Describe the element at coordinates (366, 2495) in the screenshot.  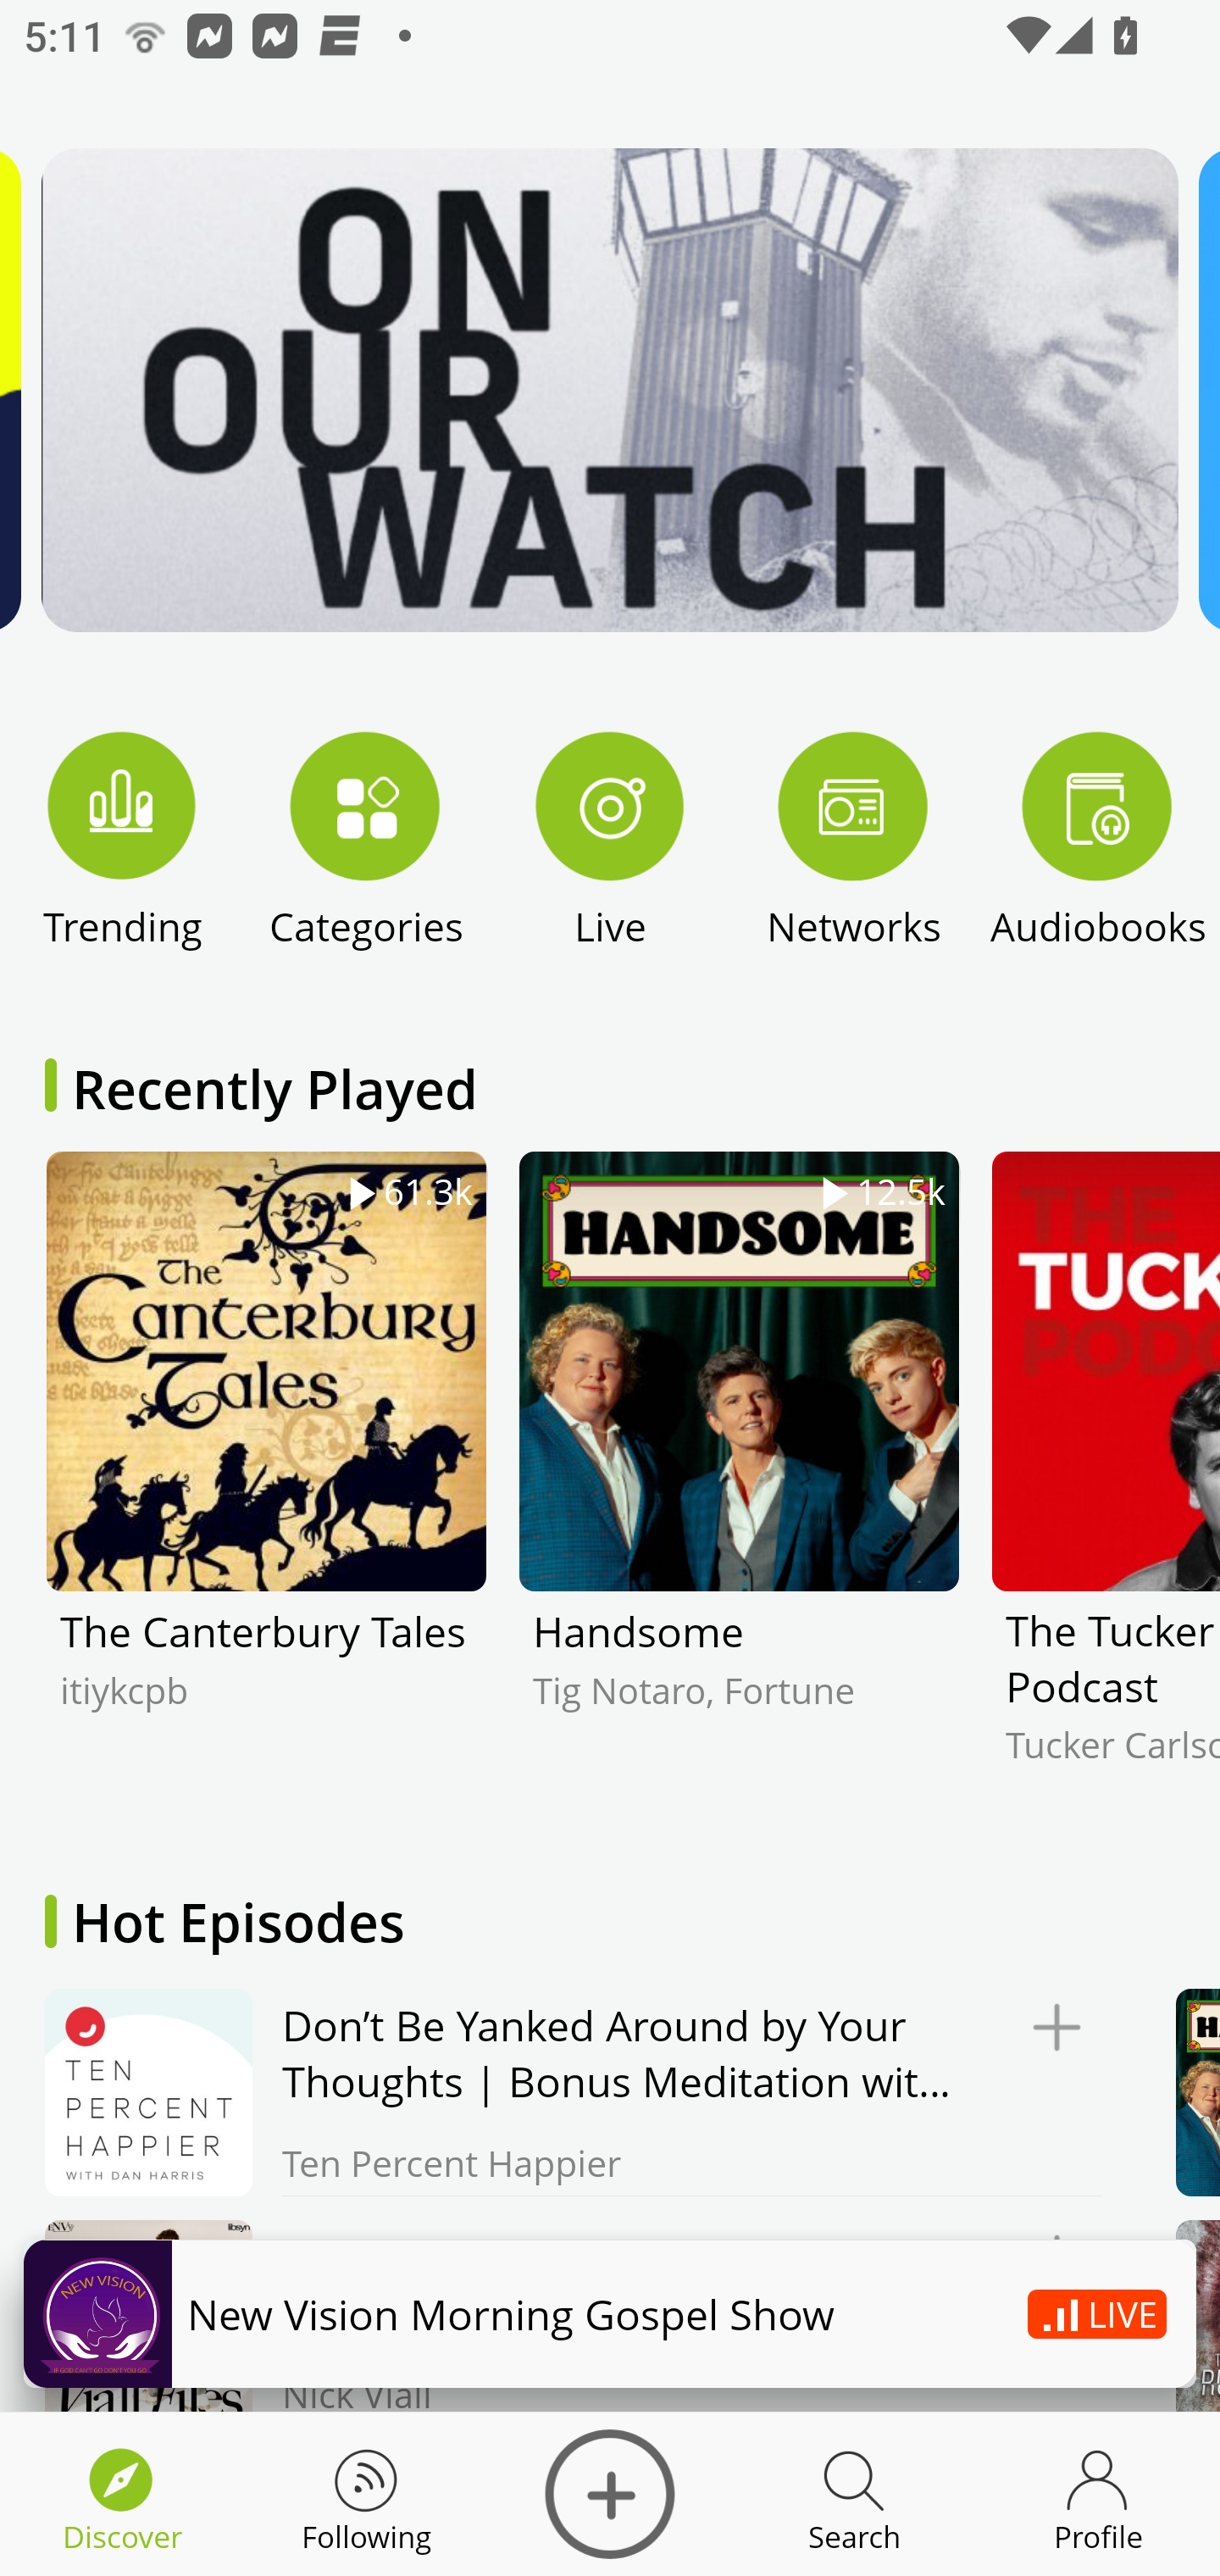
I see `Discover Following` at that location.